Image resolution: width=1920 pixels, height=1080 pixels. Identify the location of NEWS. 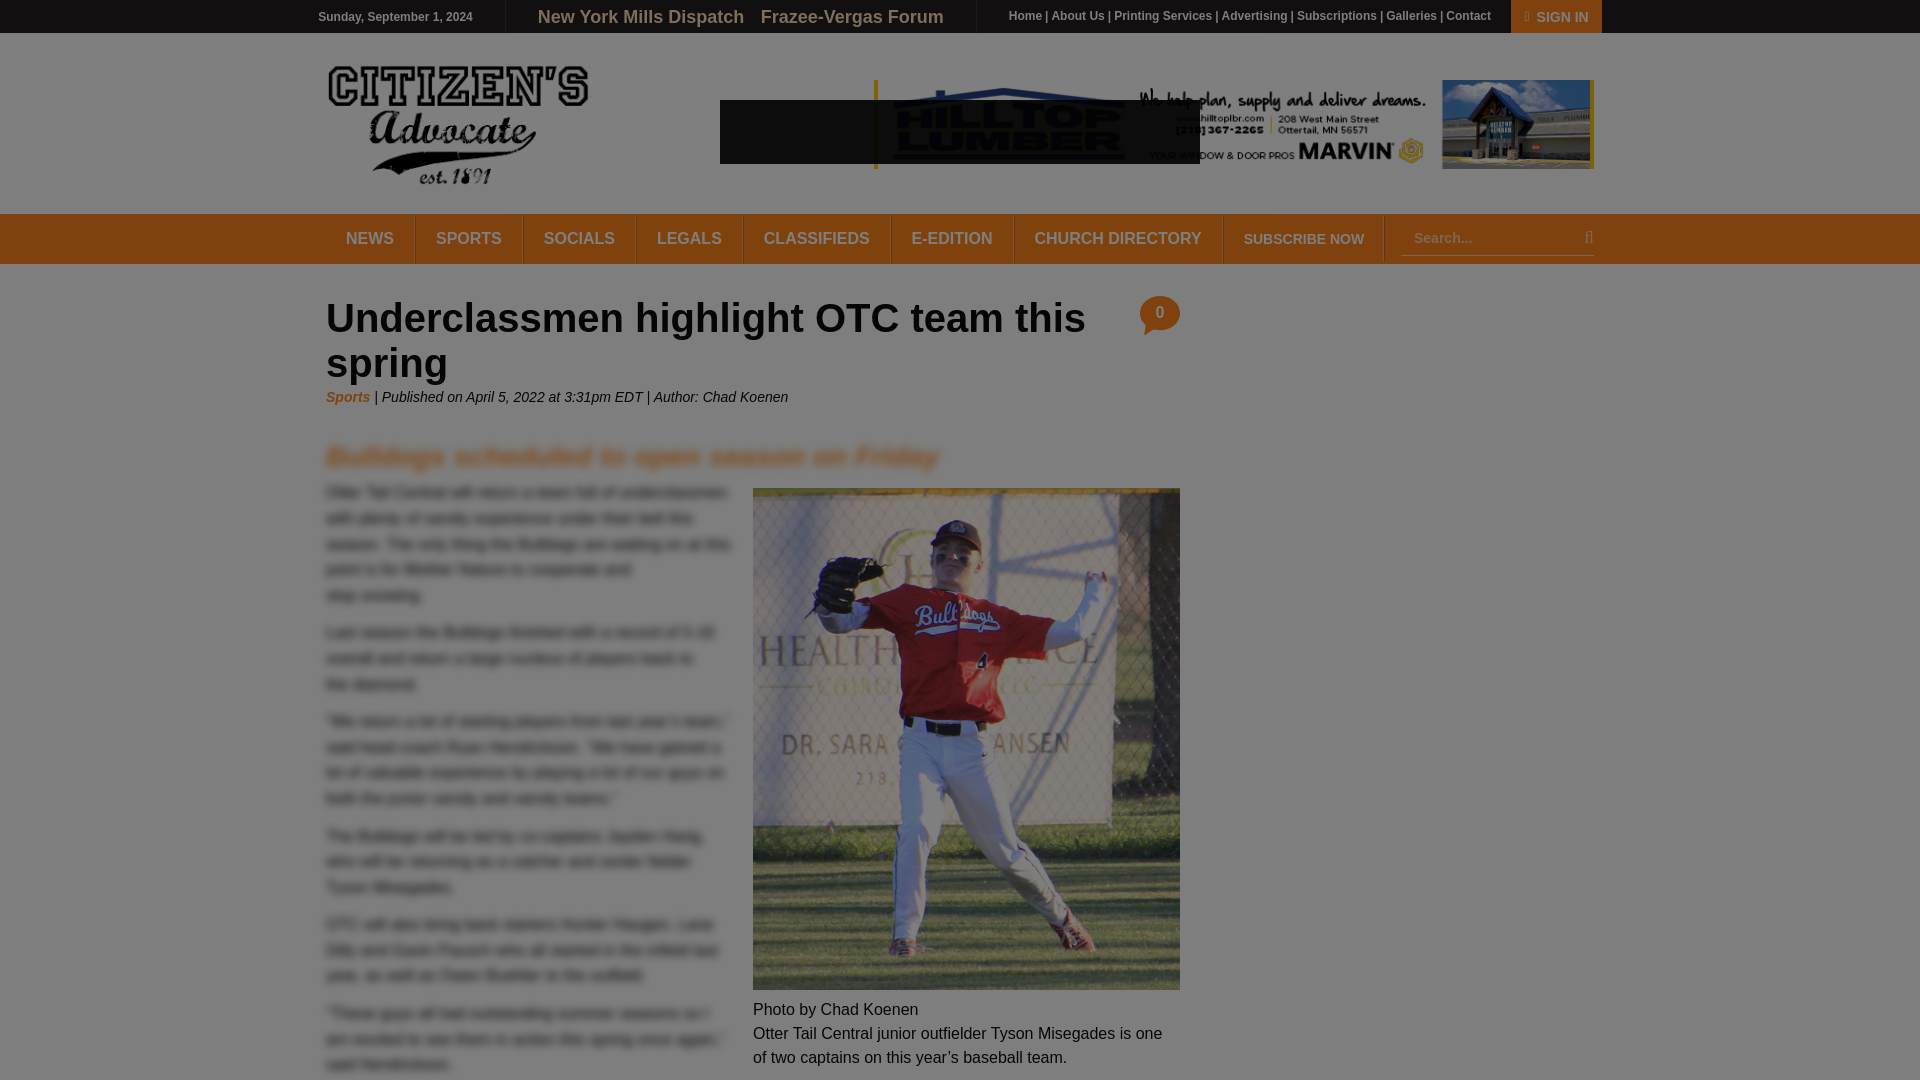
(370, 238).